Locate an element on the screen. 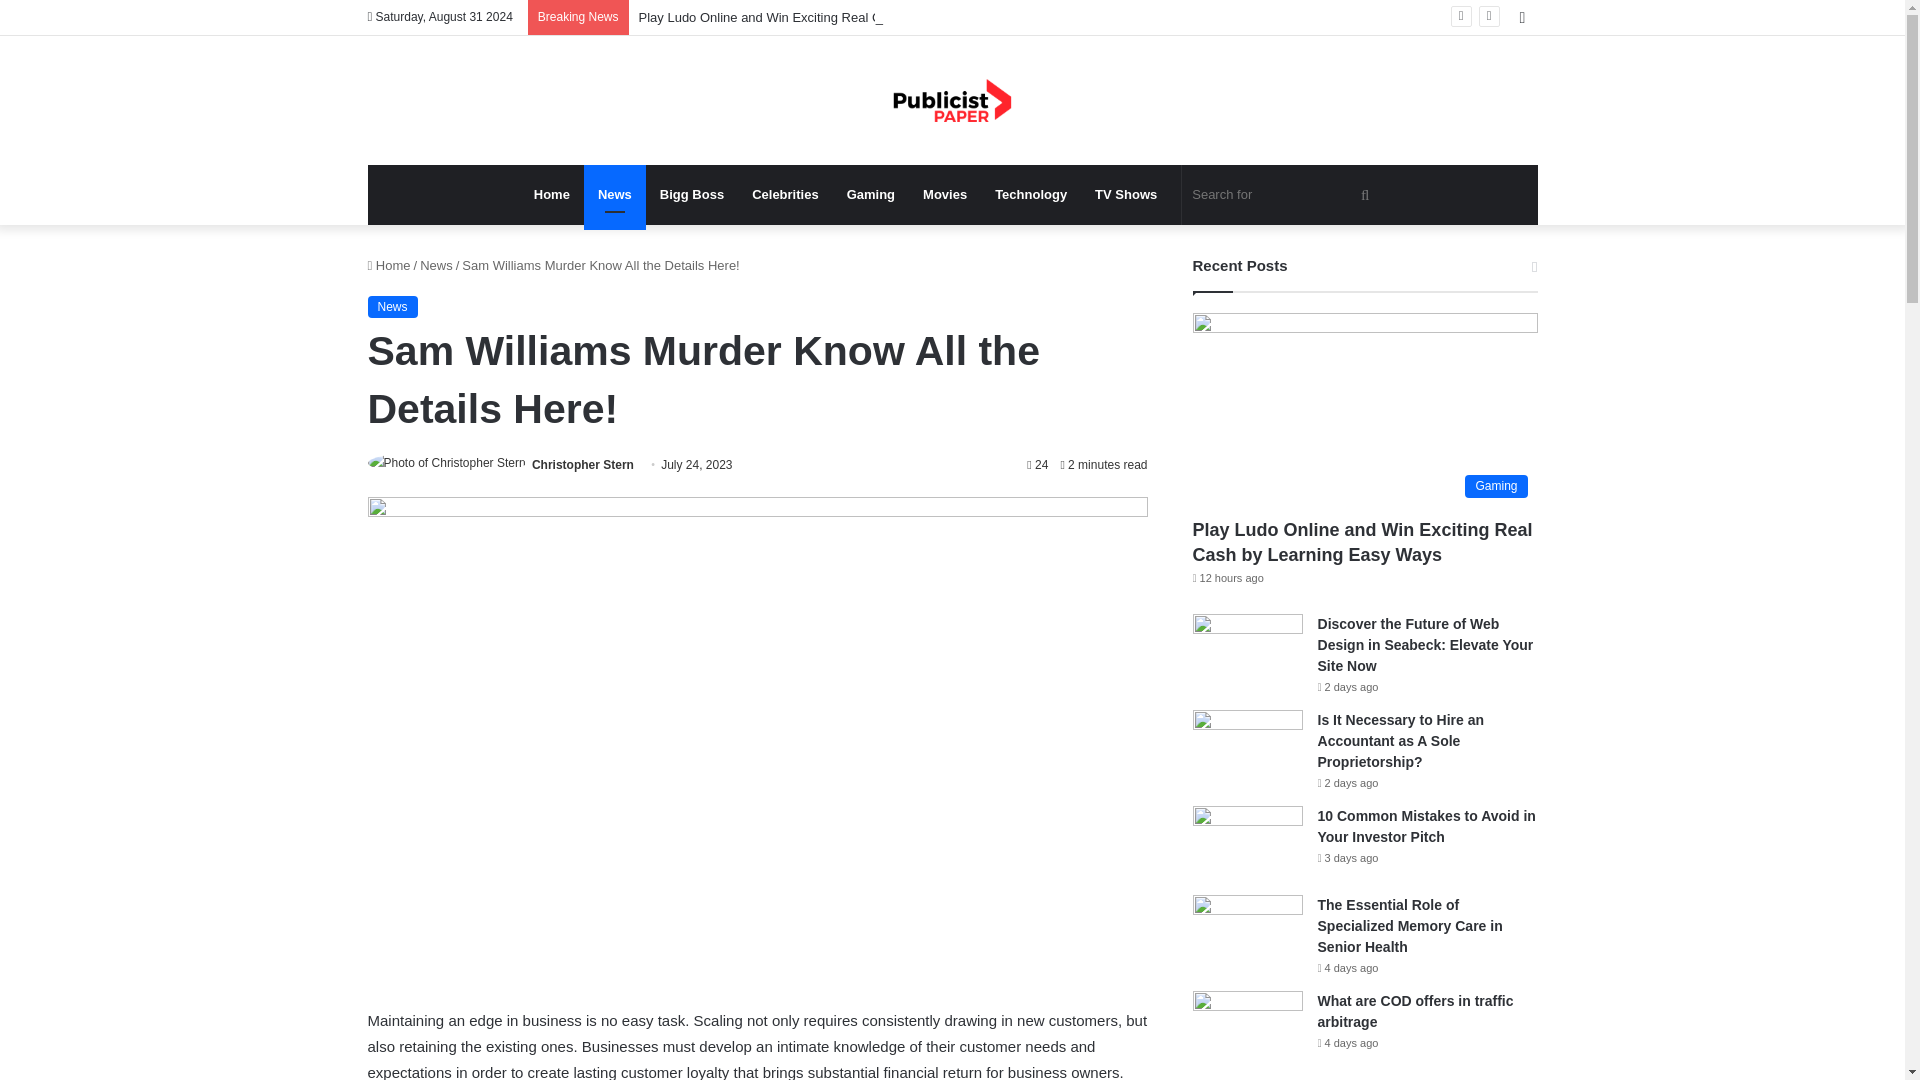 Image resolution: width=1920 pixels, height=1080 pixels. Search for is located at coordinates (1283, 194).